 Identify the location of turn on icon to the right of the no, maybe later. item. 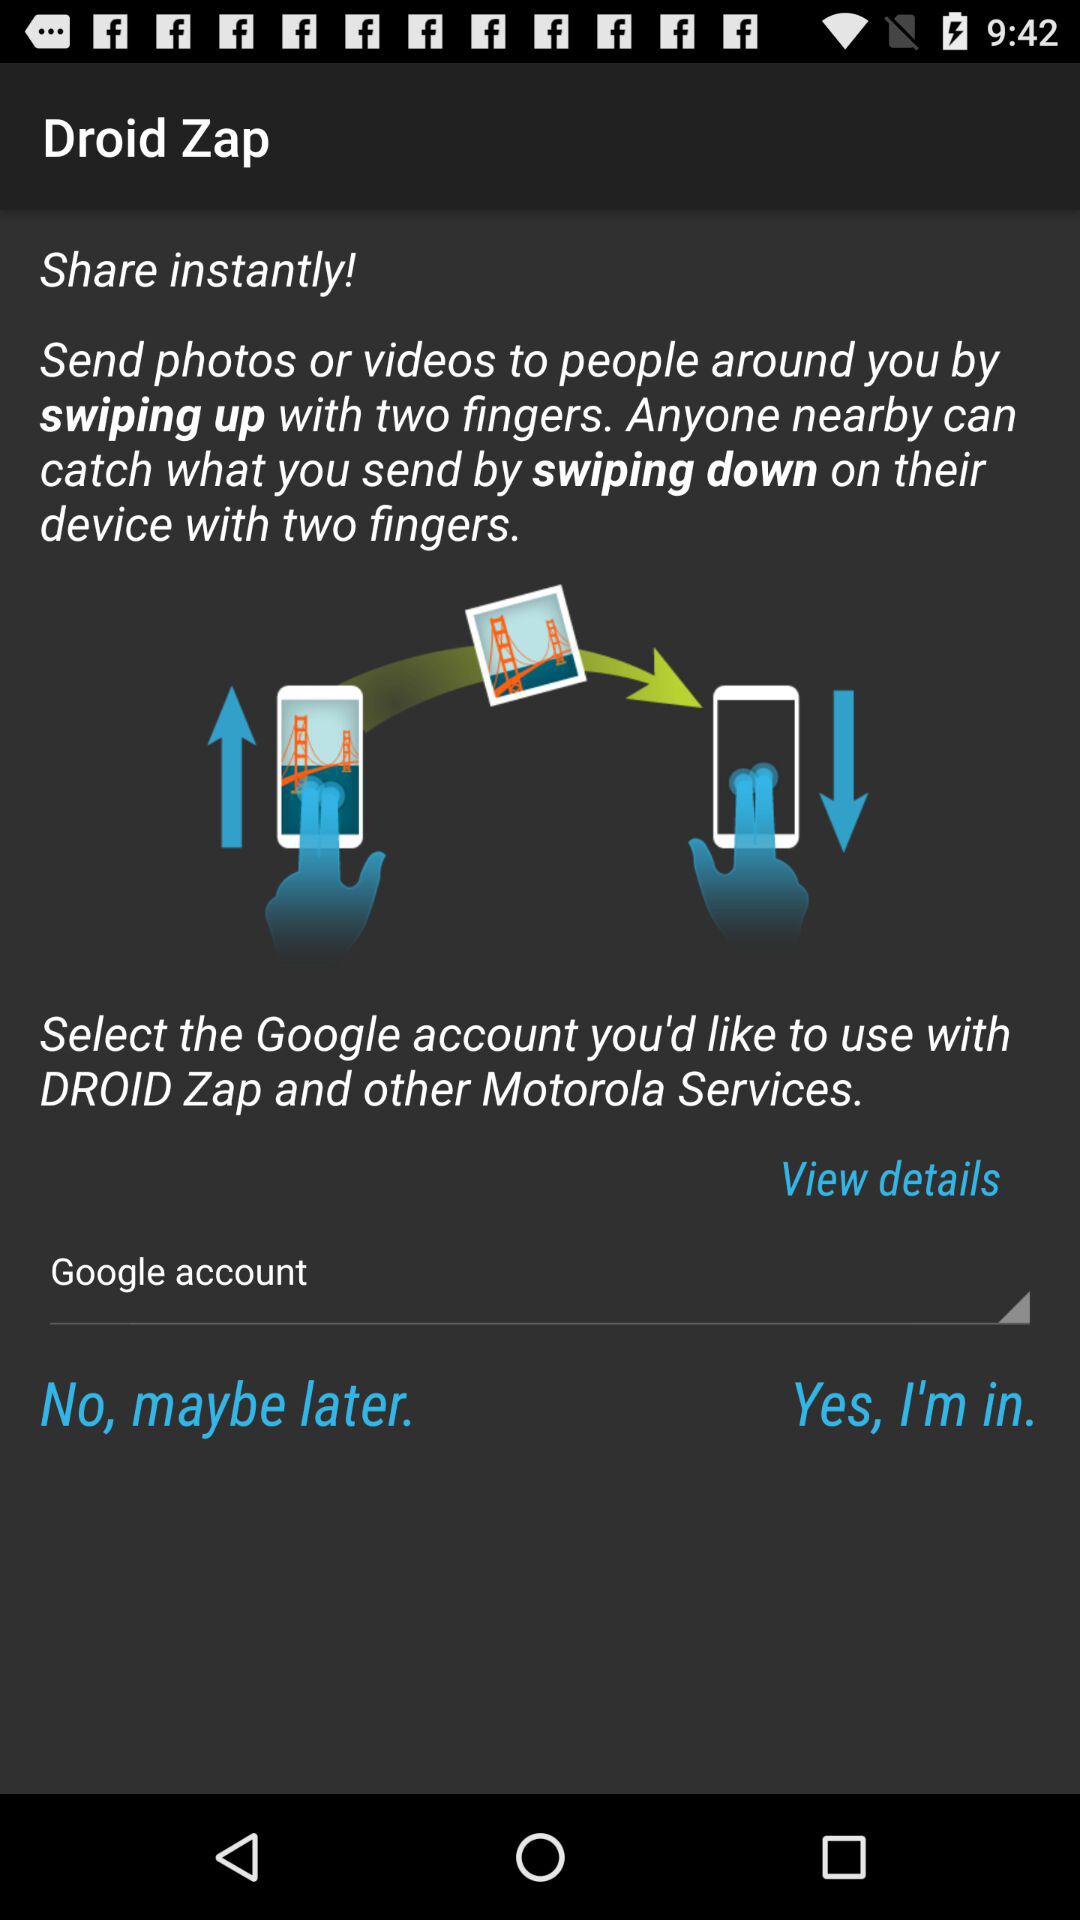
(914, 1402).